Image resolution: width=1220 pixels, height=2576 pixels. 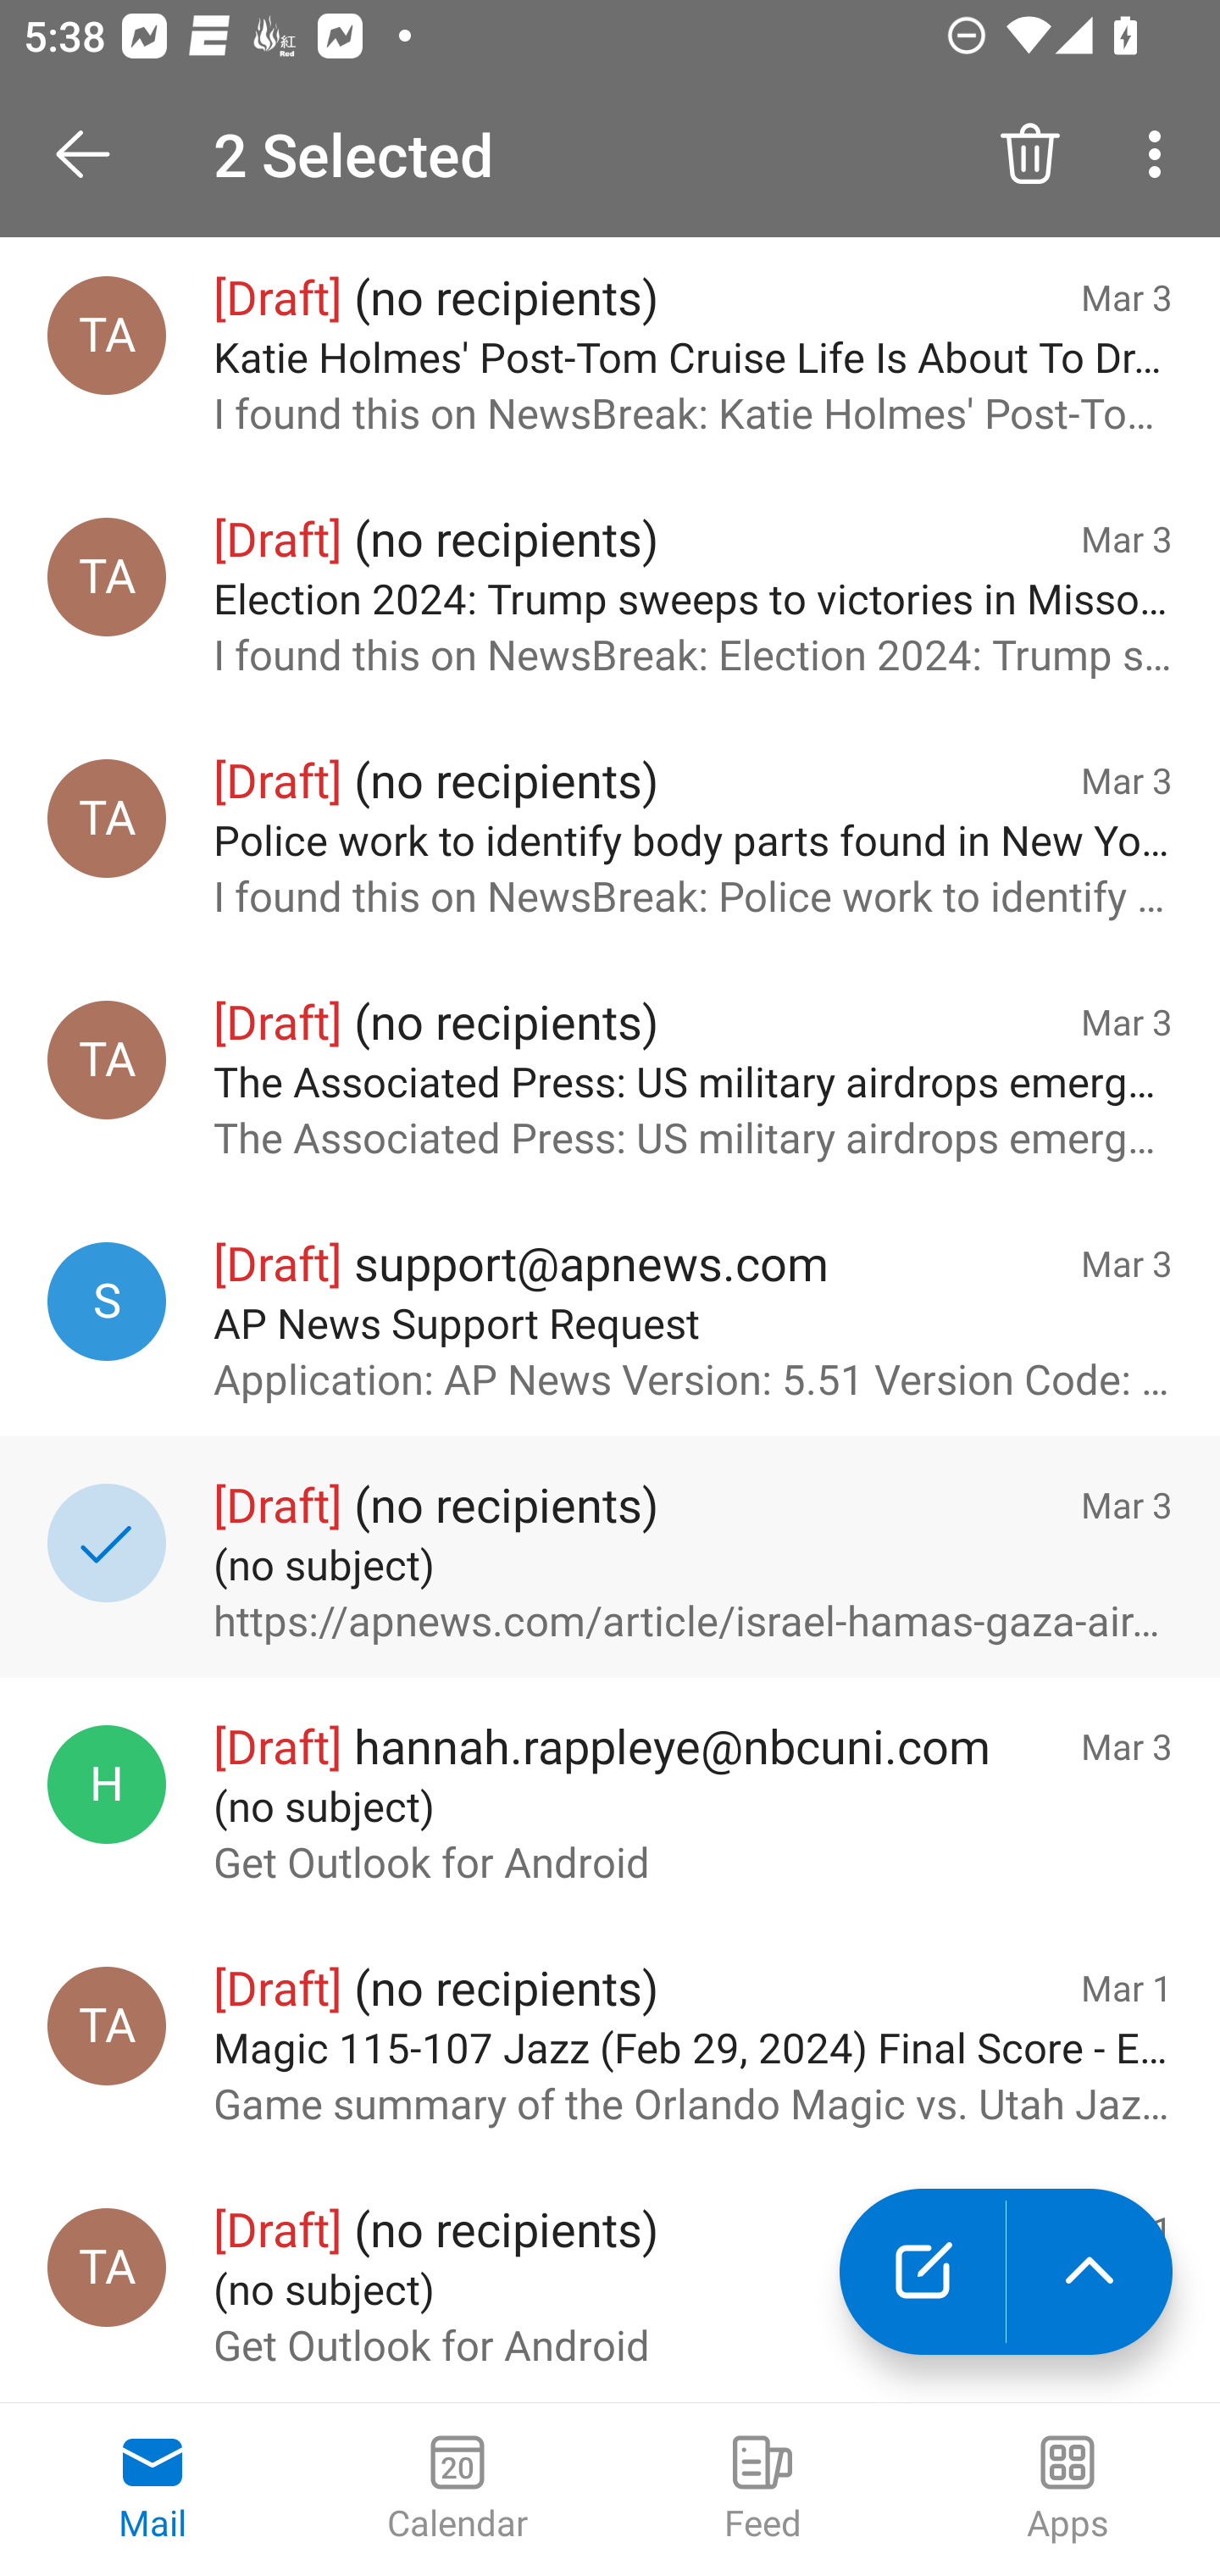 I want to click on launch the extended action menu, so click(x=1090, y=2272).